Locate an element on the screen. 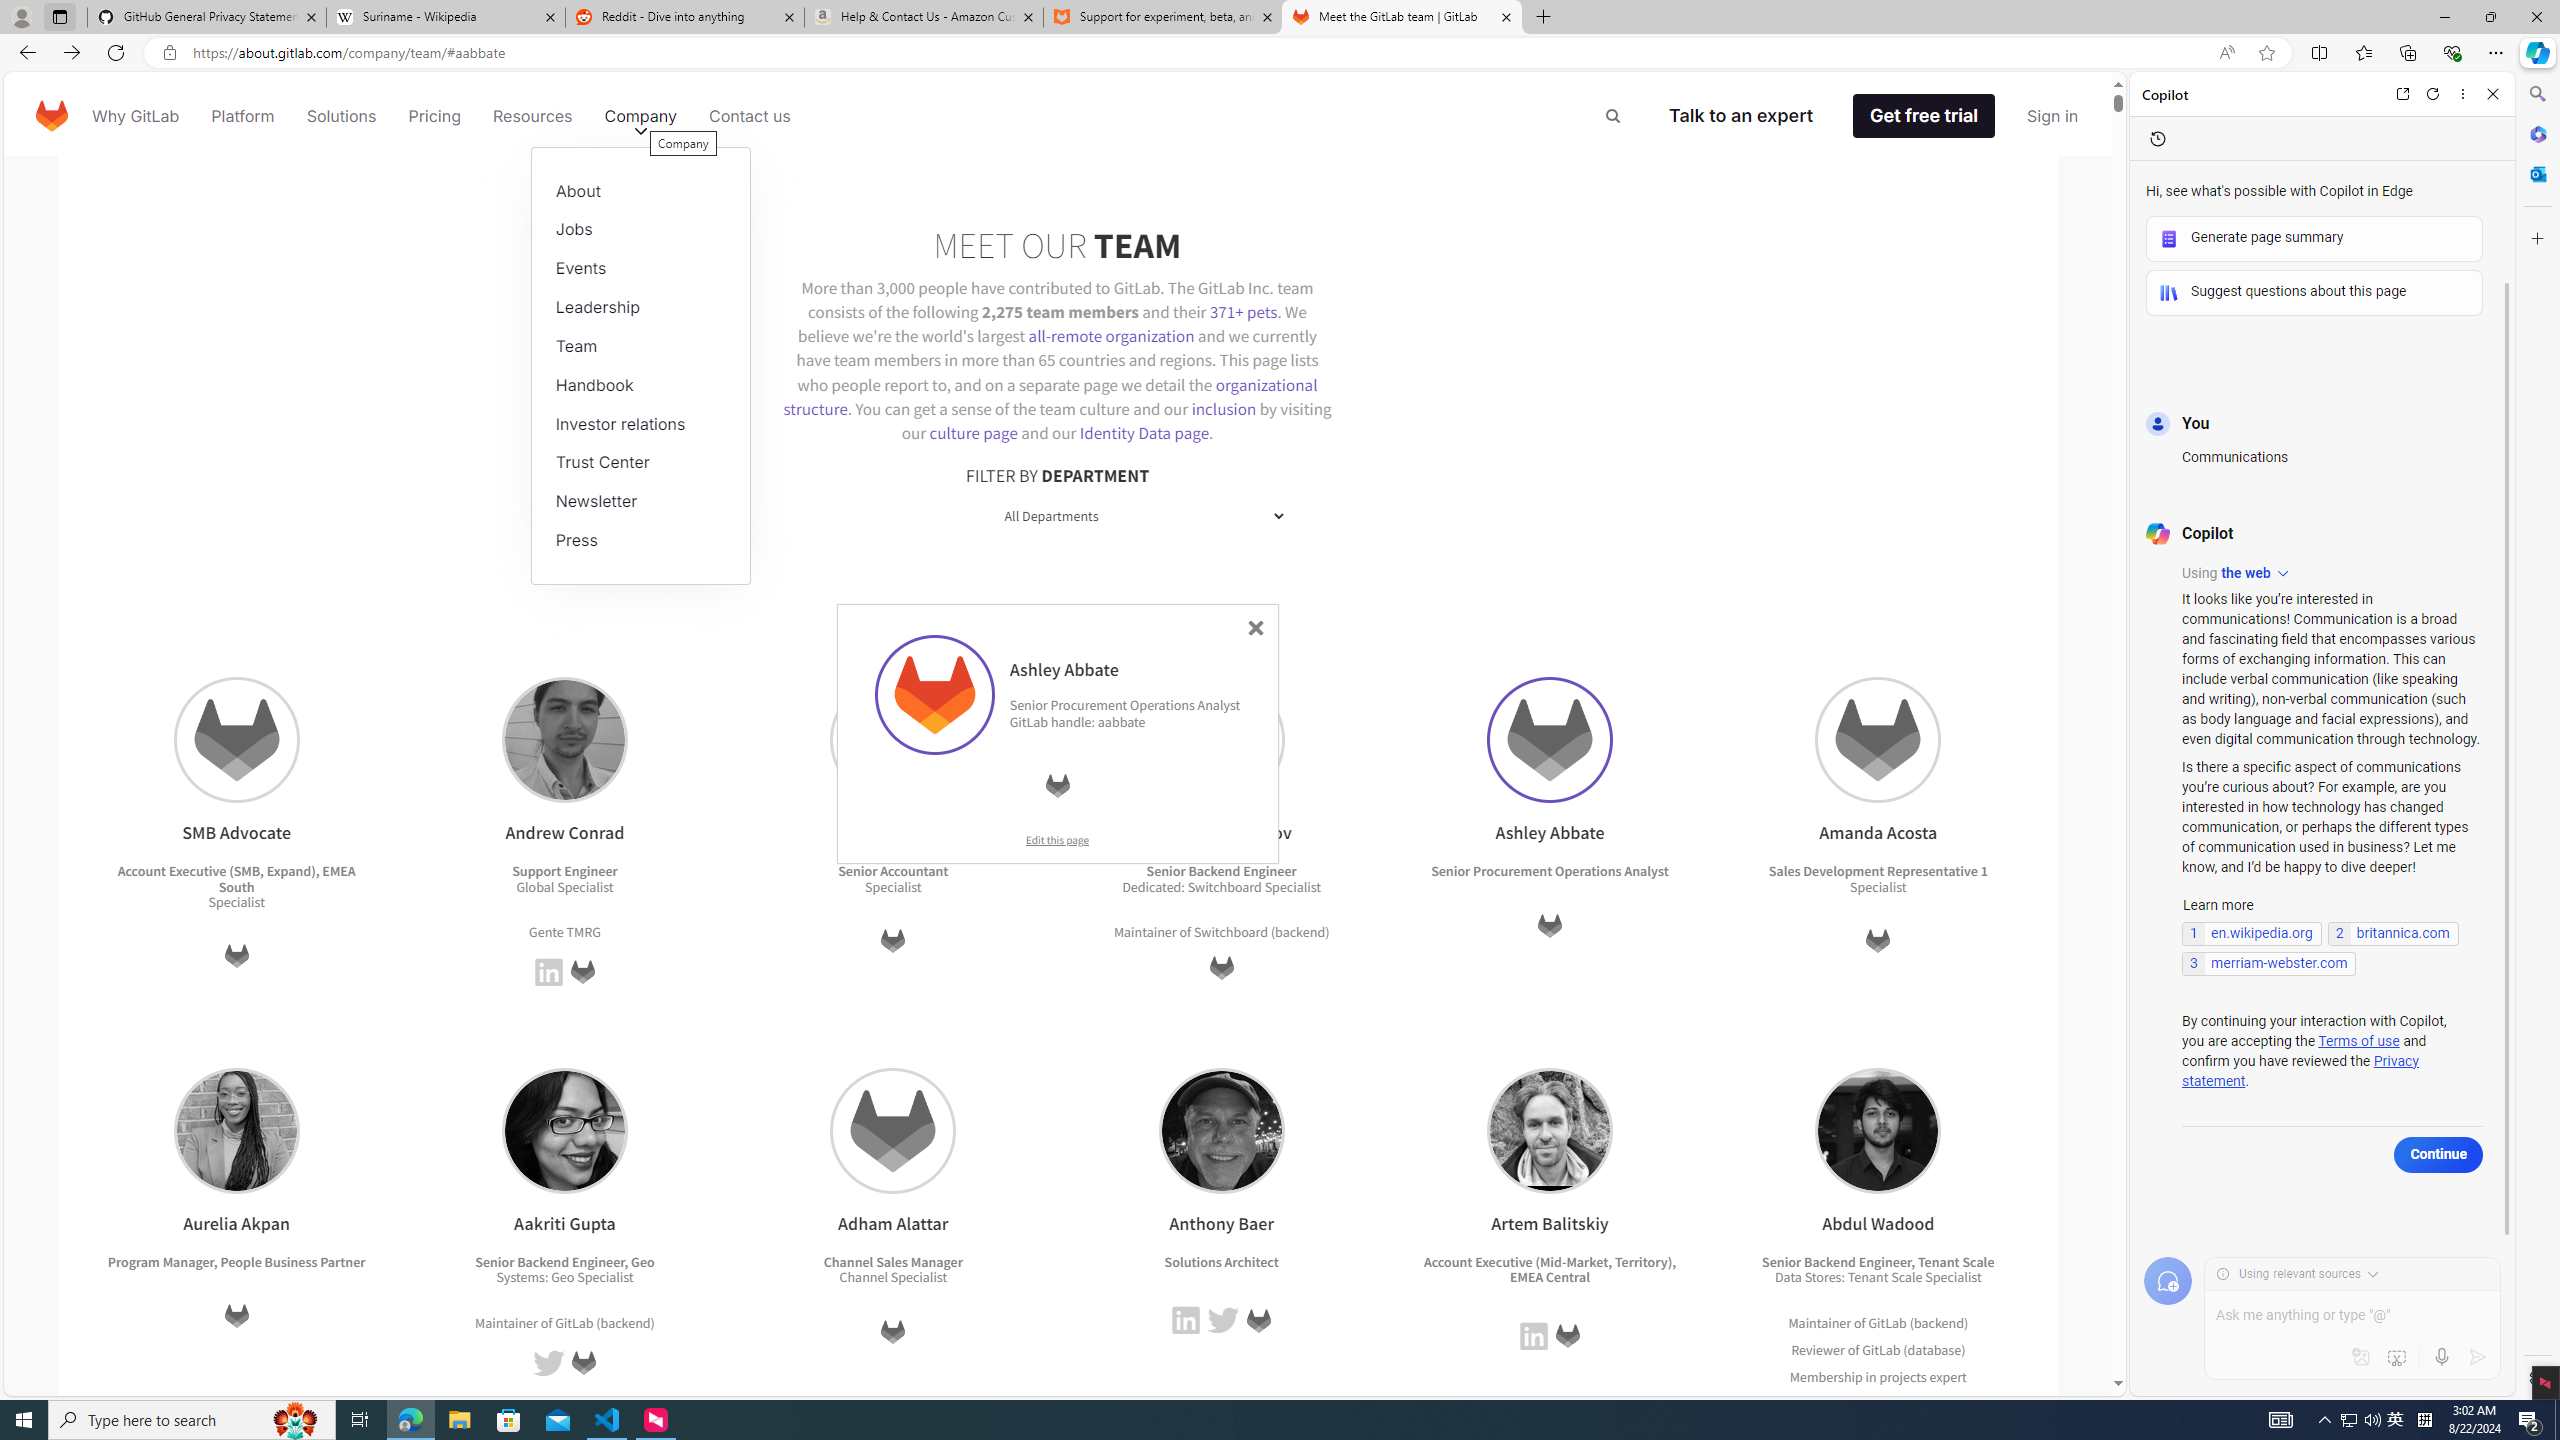 This screenshot has width=2560, height=1440. Senior Accountant is located at coordinates (893, 872).